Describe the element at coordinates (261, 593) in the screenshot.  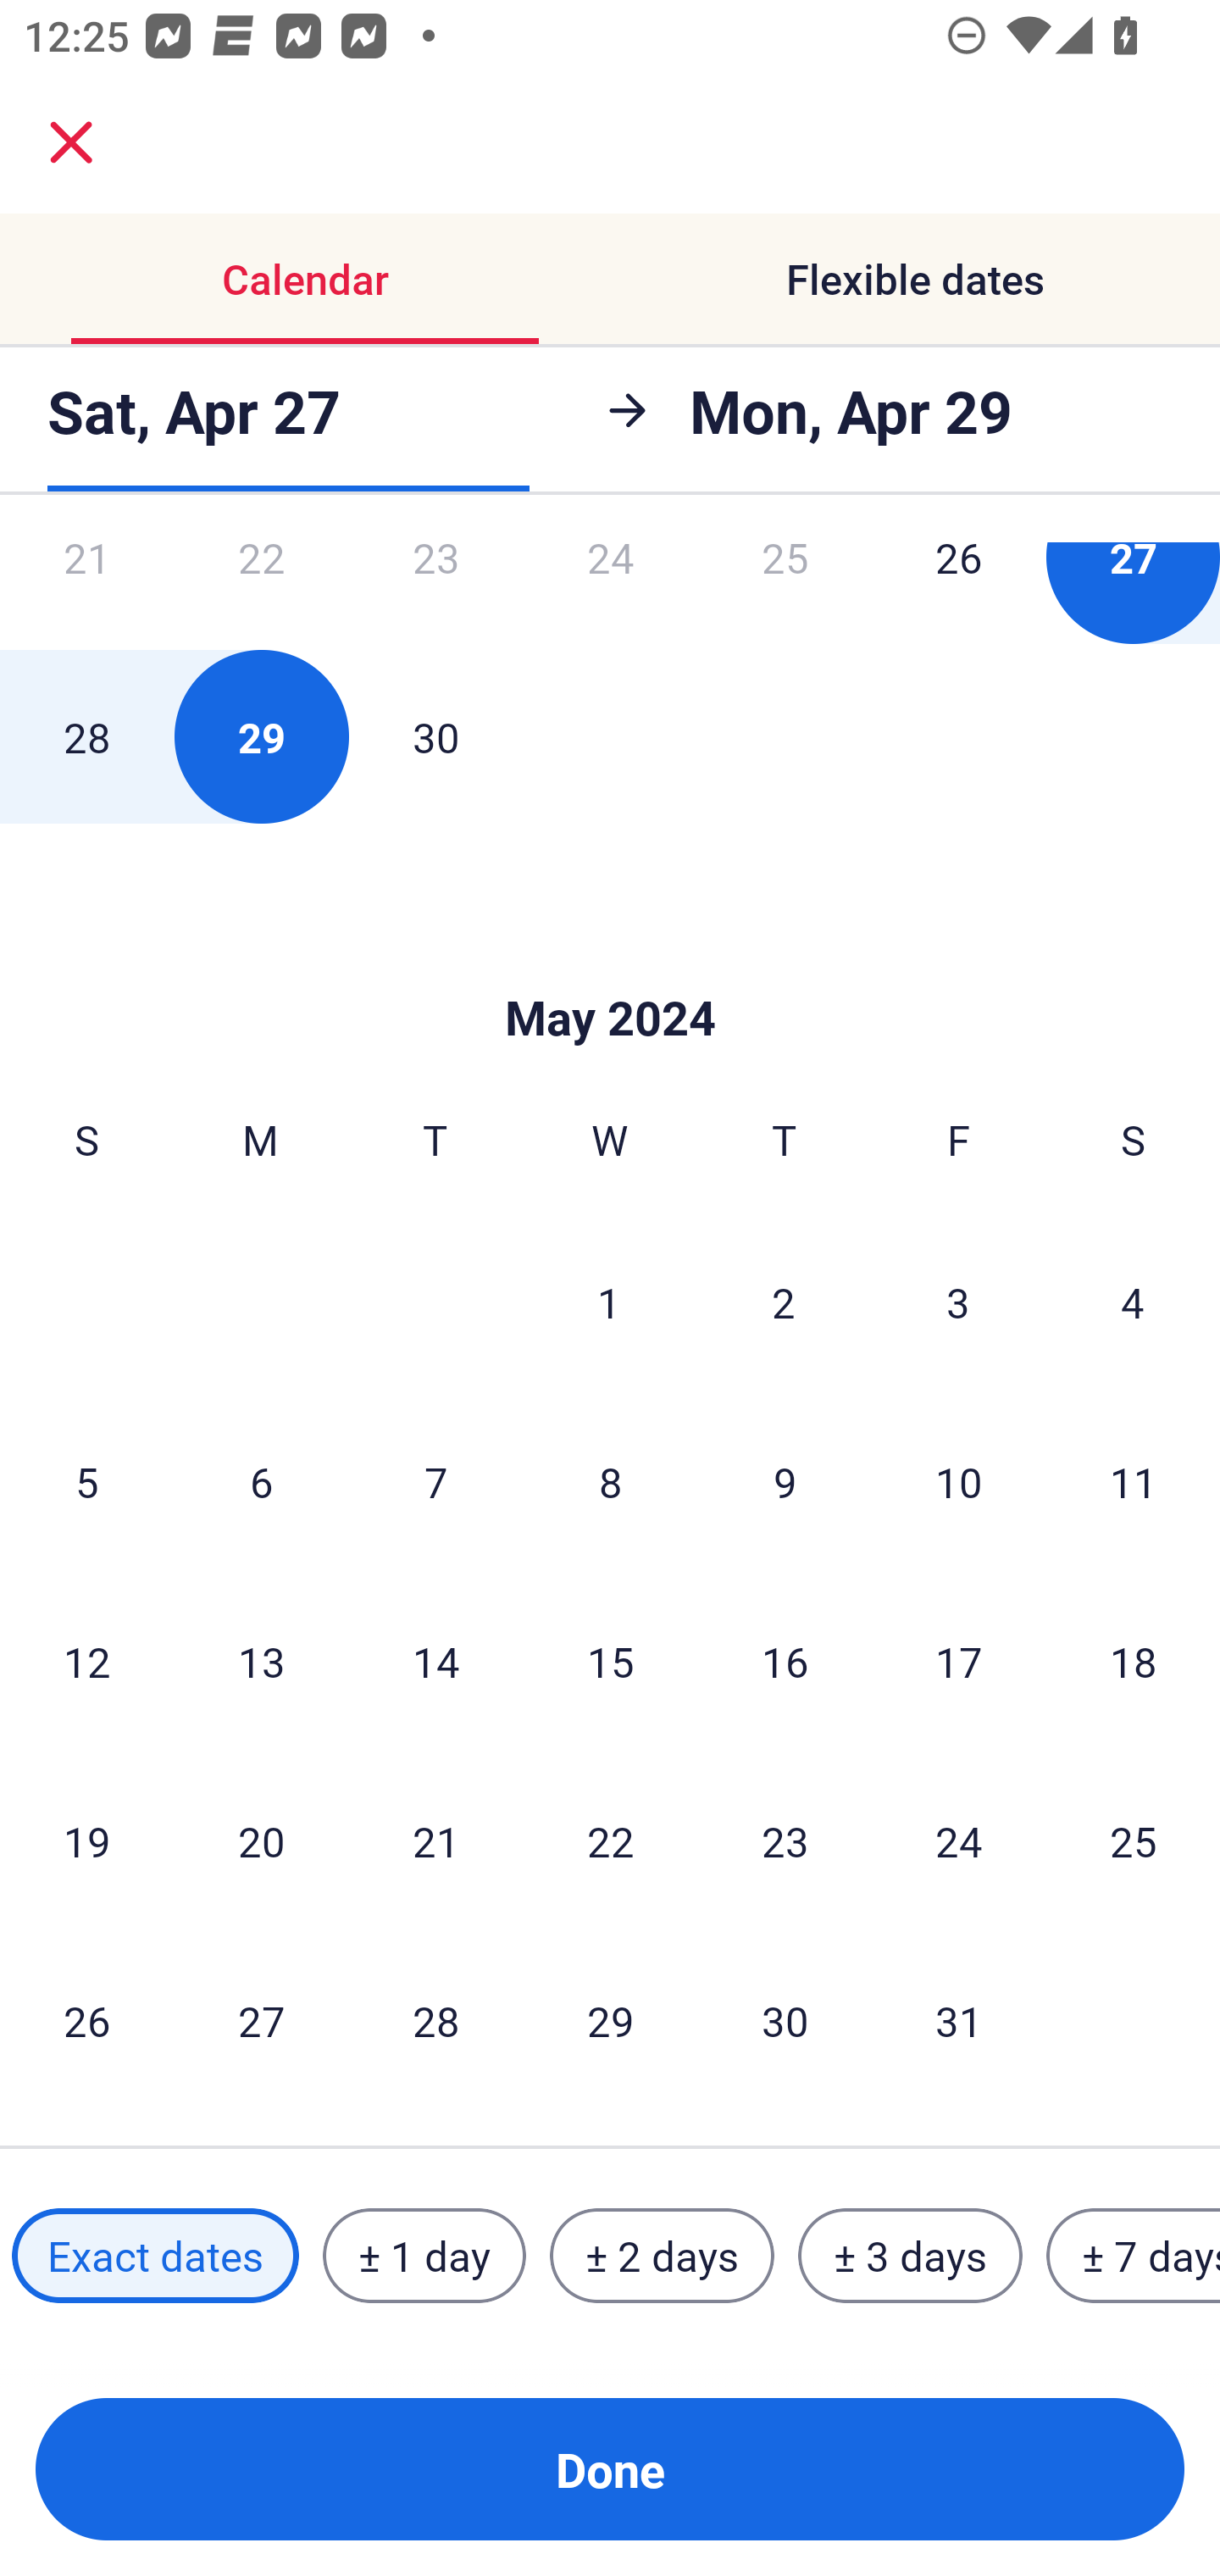
I see `22 Monday, April 22, 2024` at that location.